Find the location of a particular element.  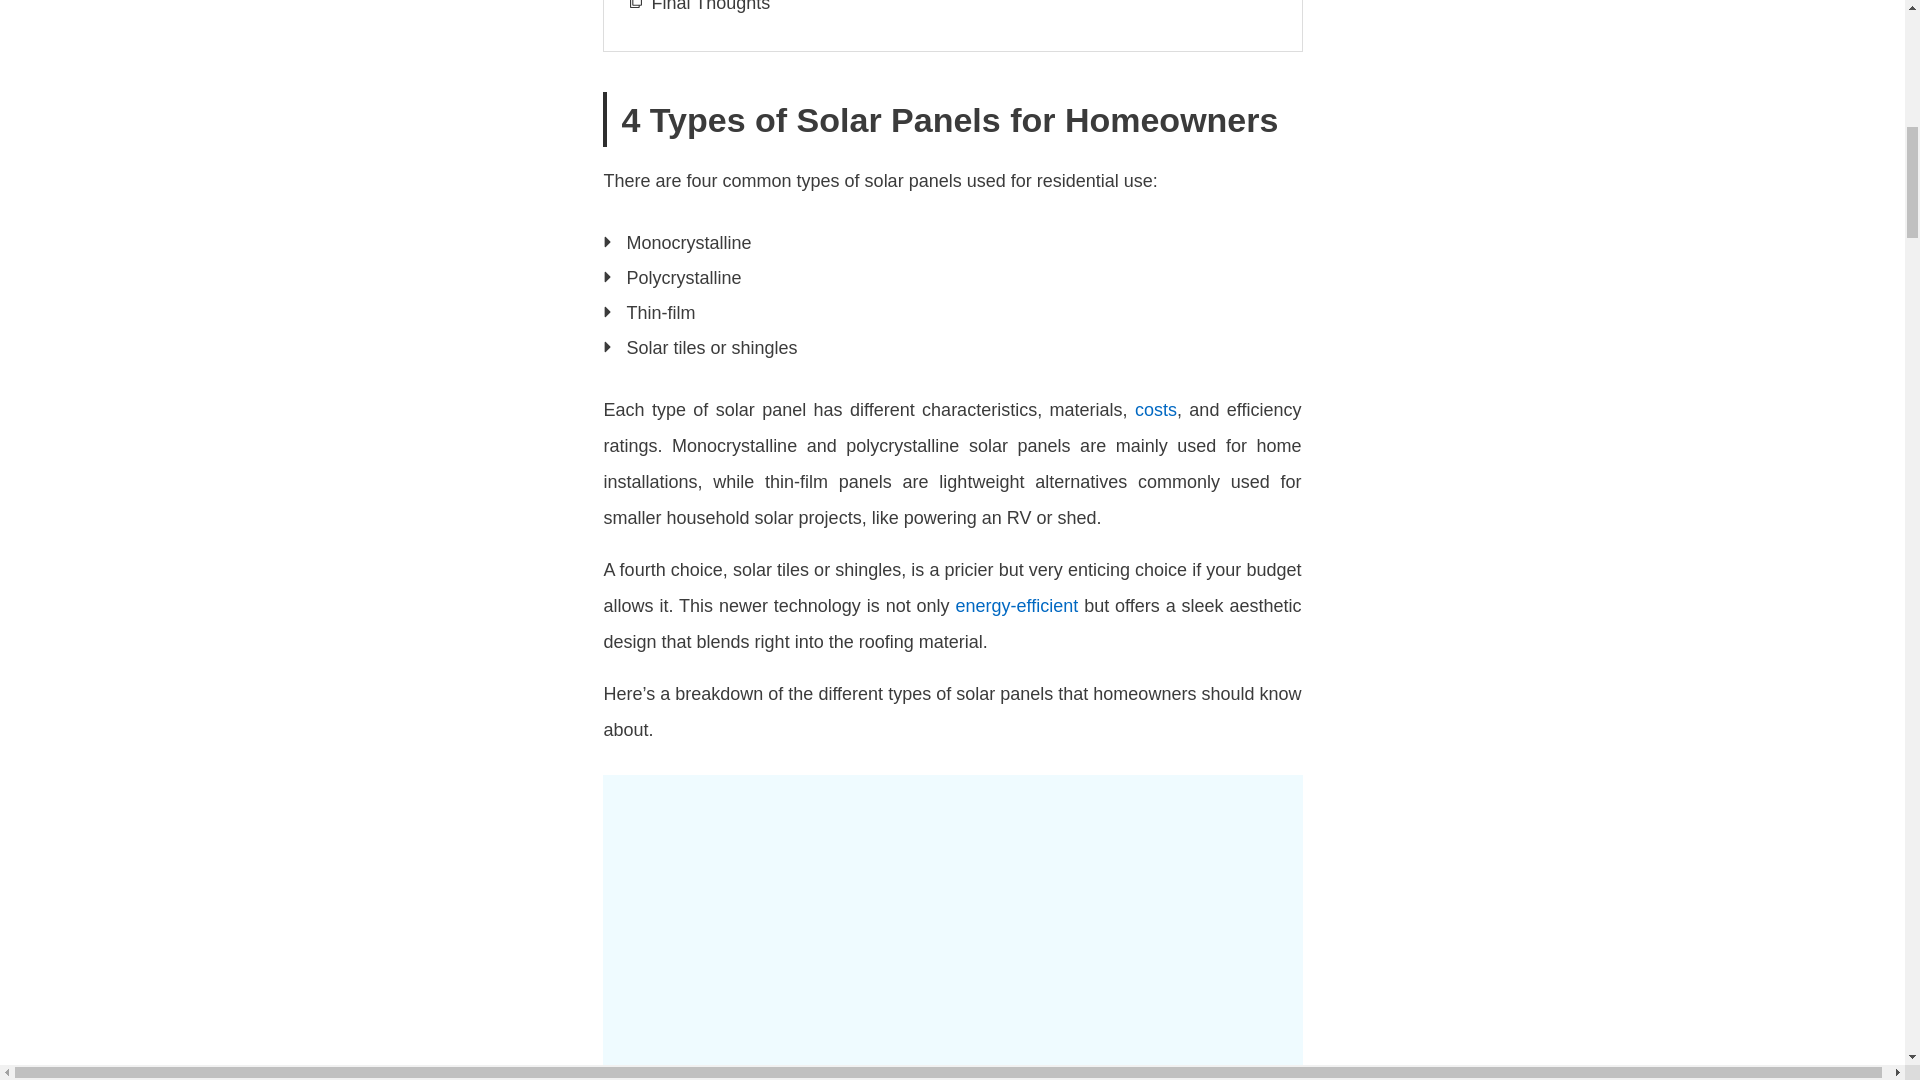

energy-efficient is located at coordinates (1016, 606).